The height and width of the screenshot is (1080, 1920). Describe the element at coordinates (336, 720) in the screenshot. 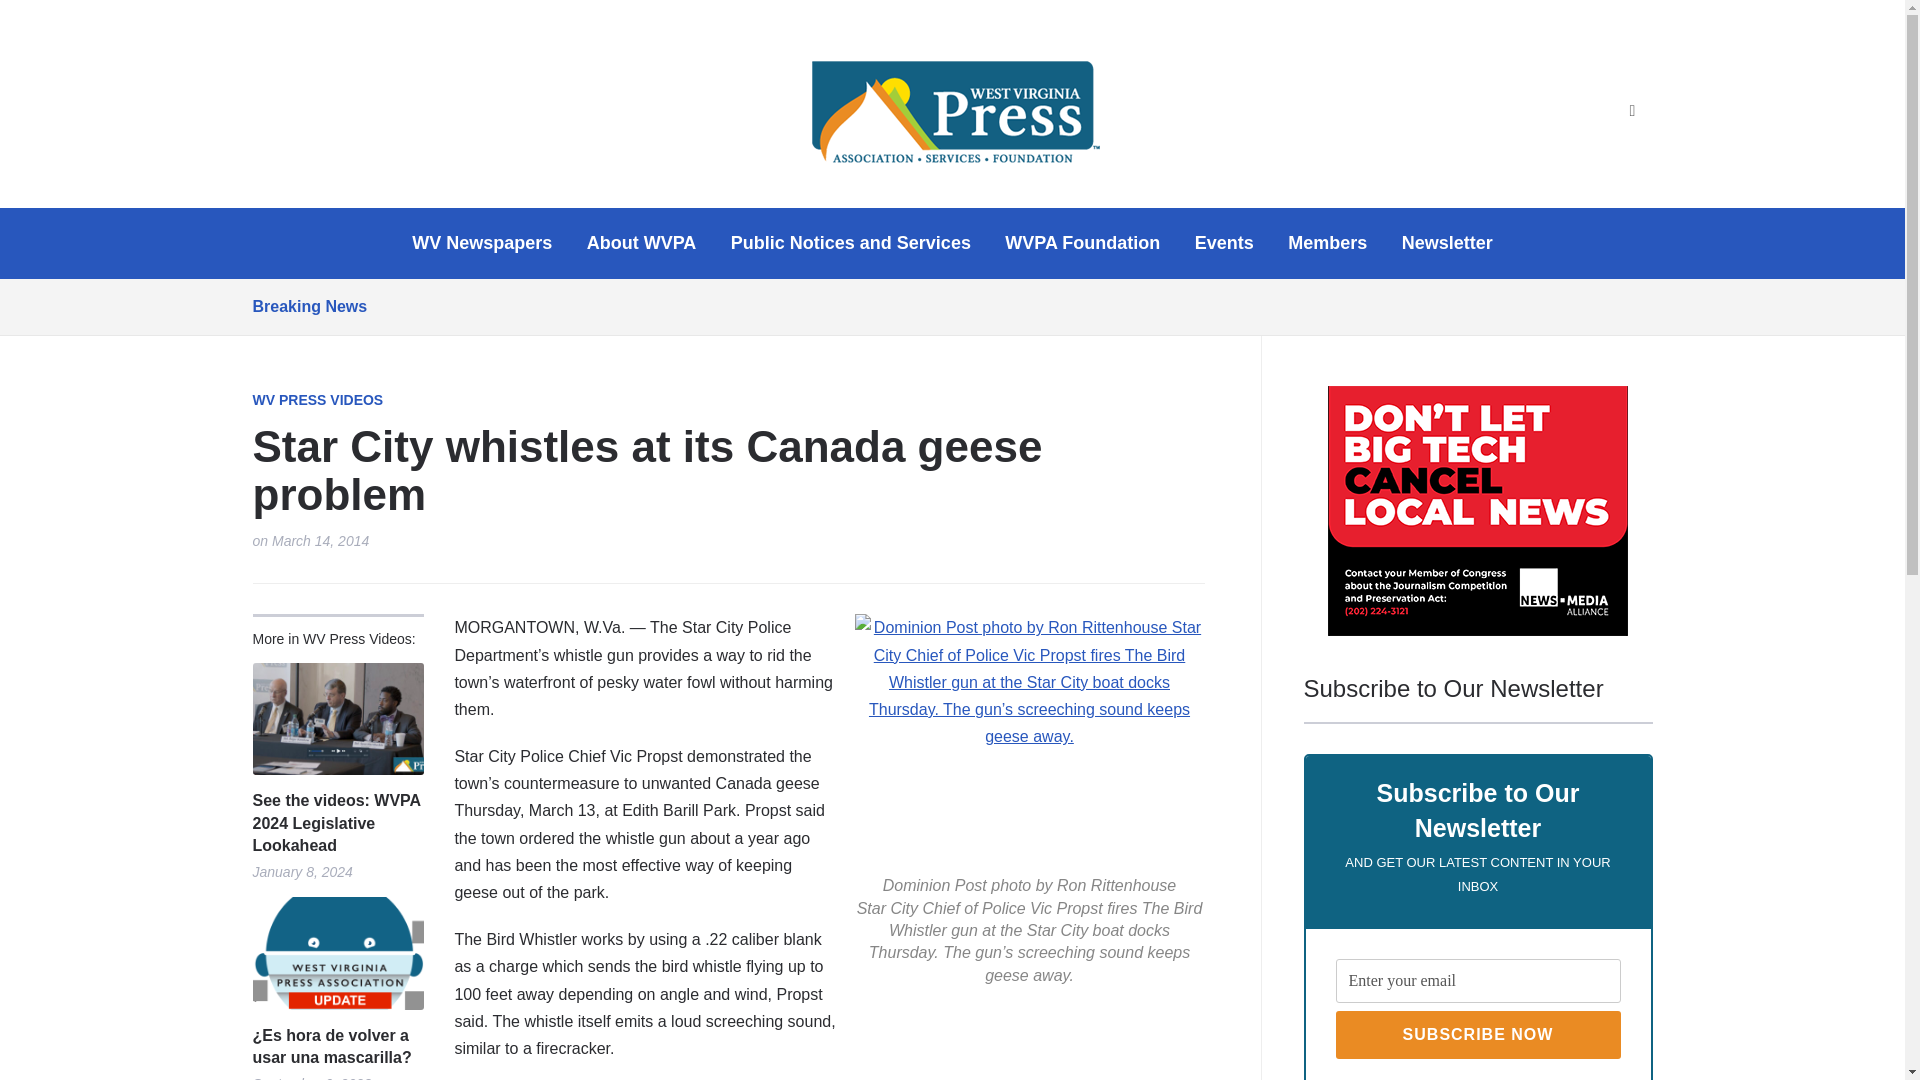

I see `Permalink to See the videos: WVPA 2024 Legislative Lookahead` at that location.